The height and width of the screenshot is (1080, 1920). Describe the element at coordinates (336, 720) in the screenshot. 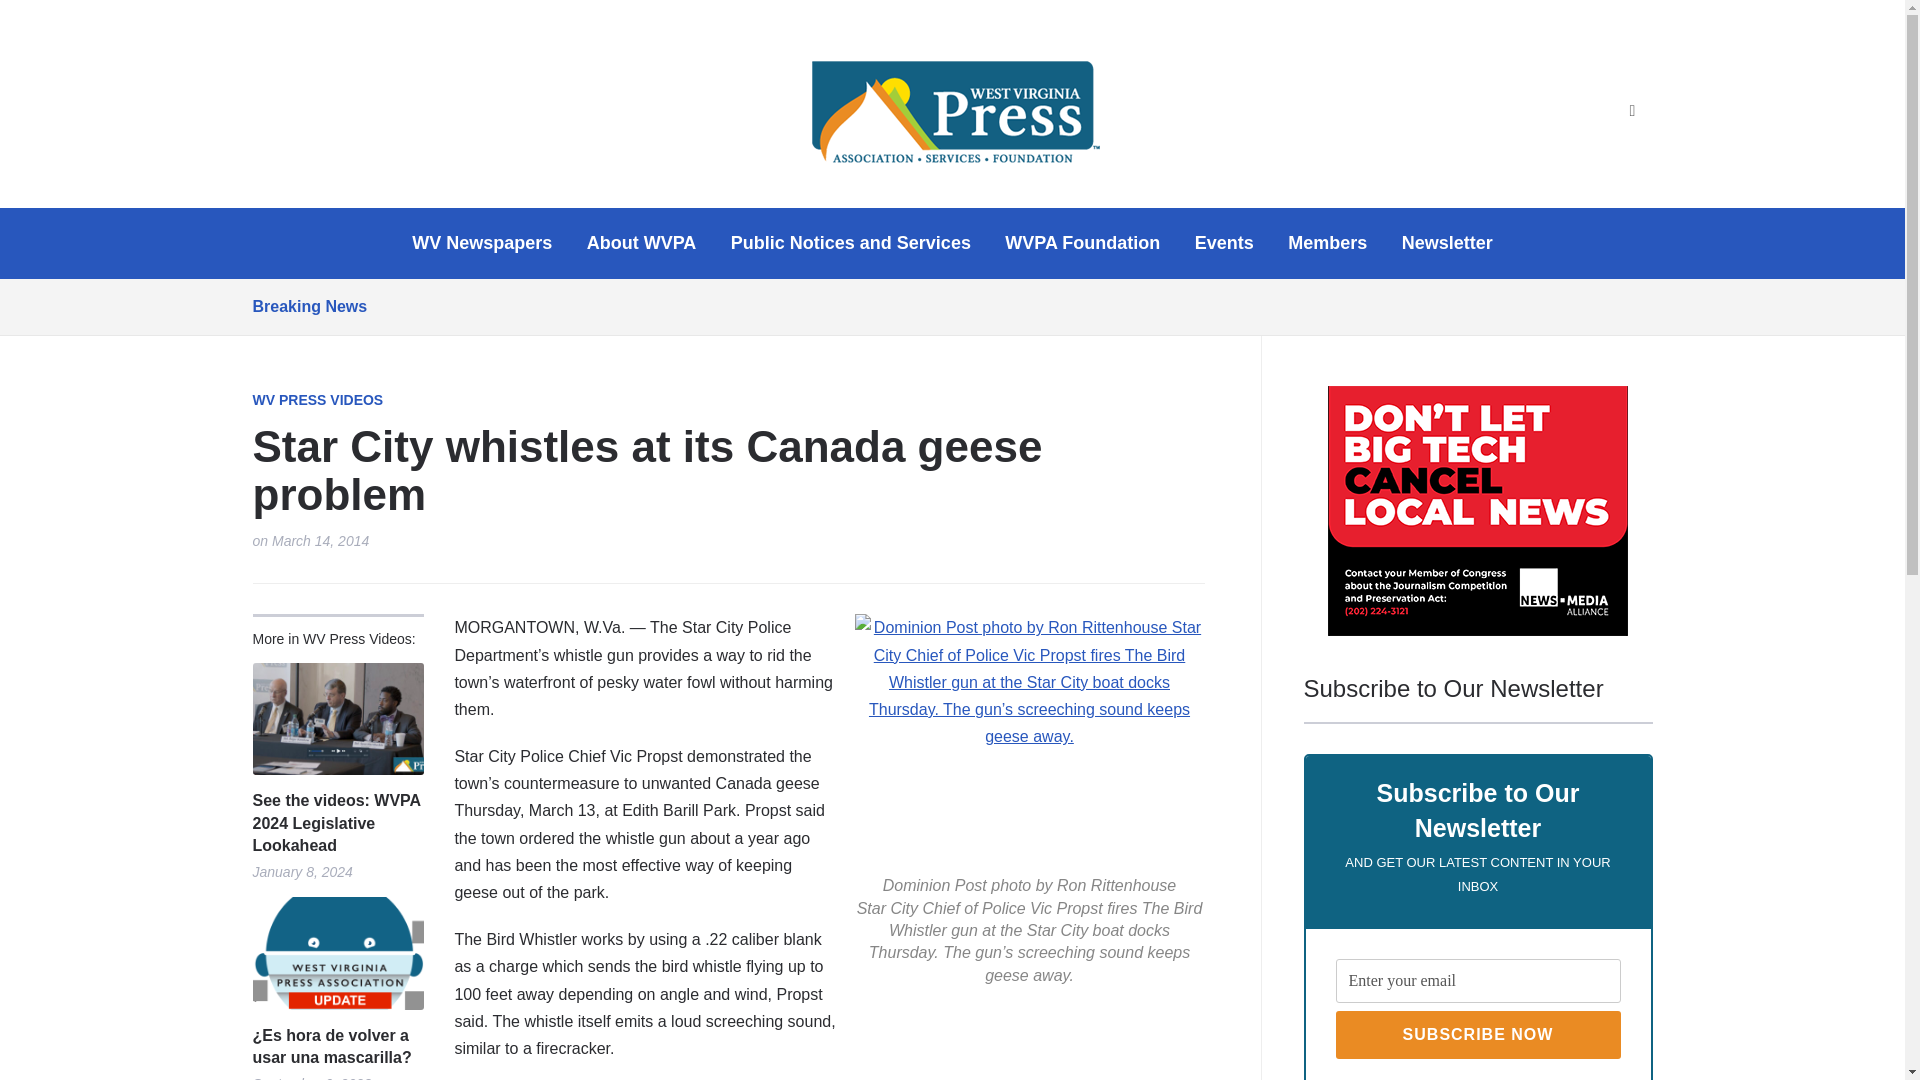

I see `Permalink to See the videos: WVPA 2024 Legislative Lookahead` at that location.